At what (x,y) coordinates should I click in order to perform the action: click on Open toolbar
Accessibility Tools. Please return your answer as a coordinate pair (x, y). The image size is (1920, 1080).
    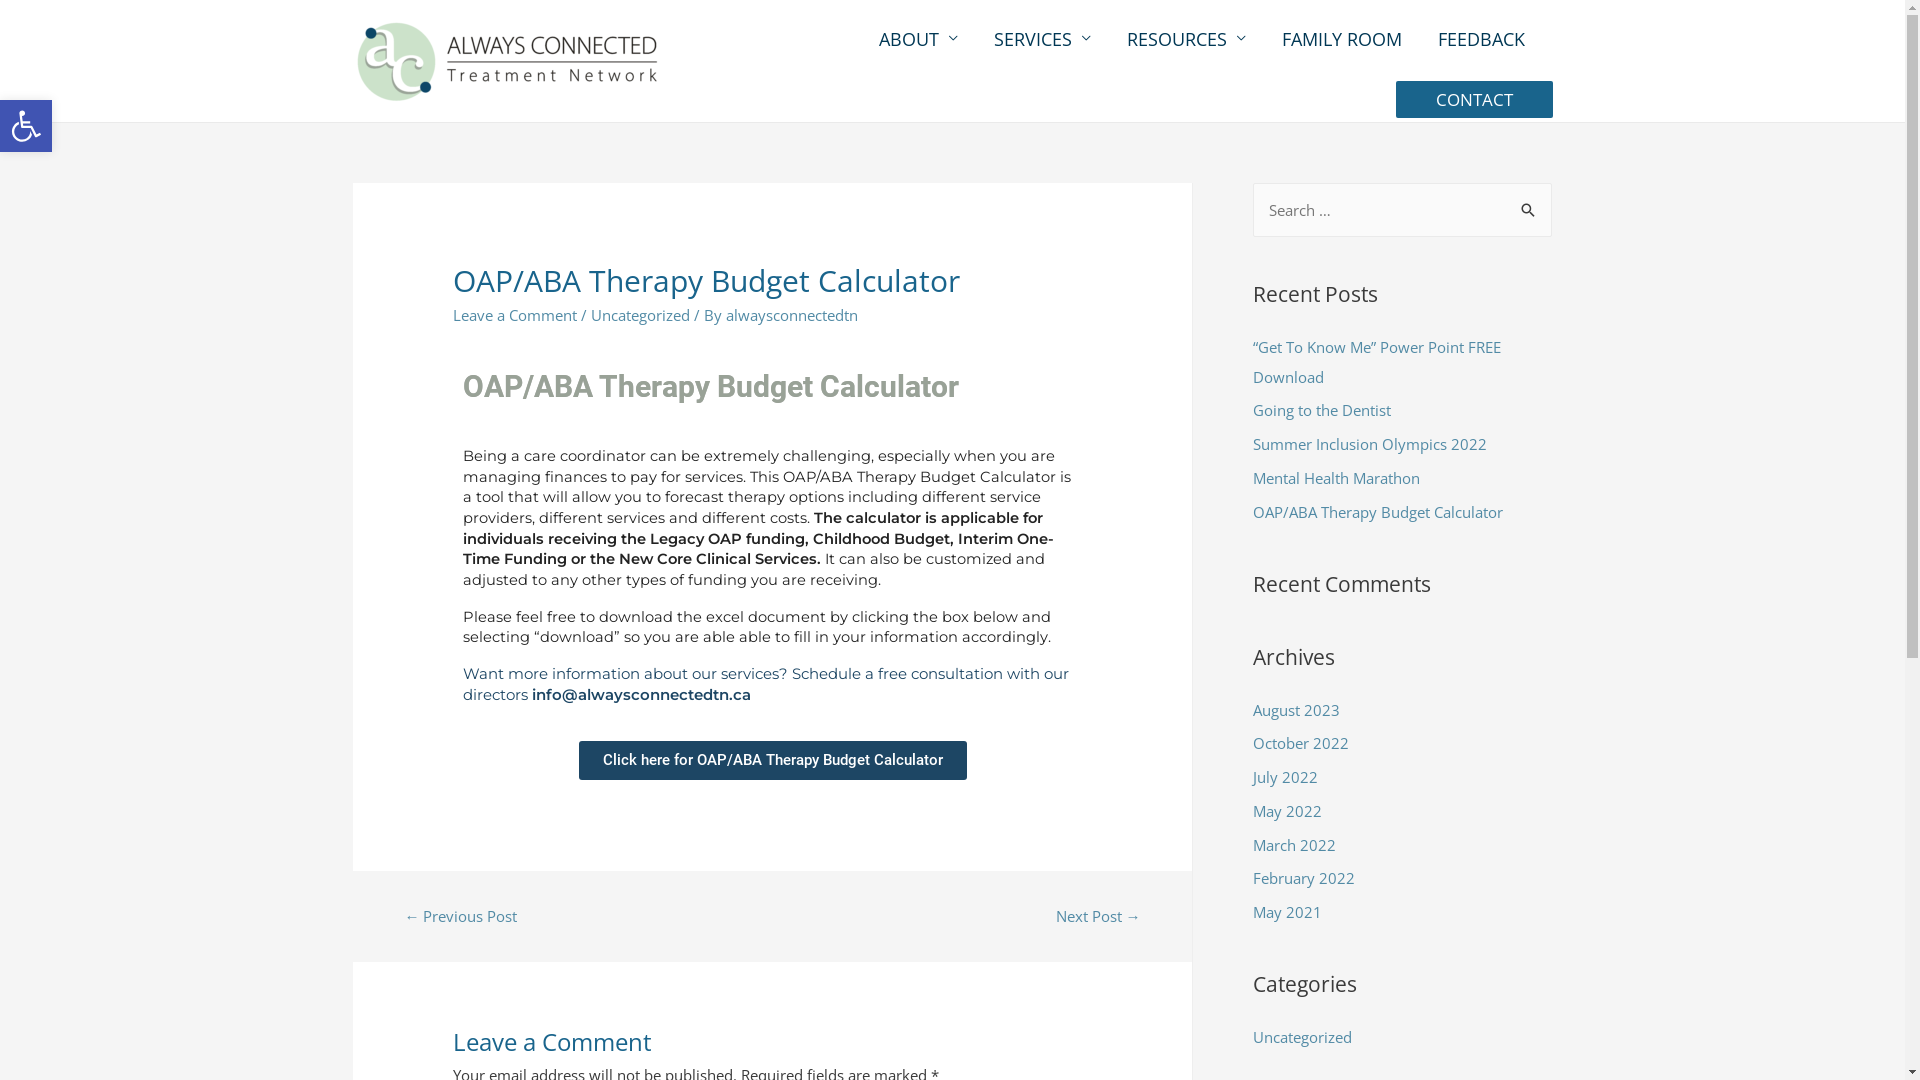
    Looking at the image, I should click on (26, 126).